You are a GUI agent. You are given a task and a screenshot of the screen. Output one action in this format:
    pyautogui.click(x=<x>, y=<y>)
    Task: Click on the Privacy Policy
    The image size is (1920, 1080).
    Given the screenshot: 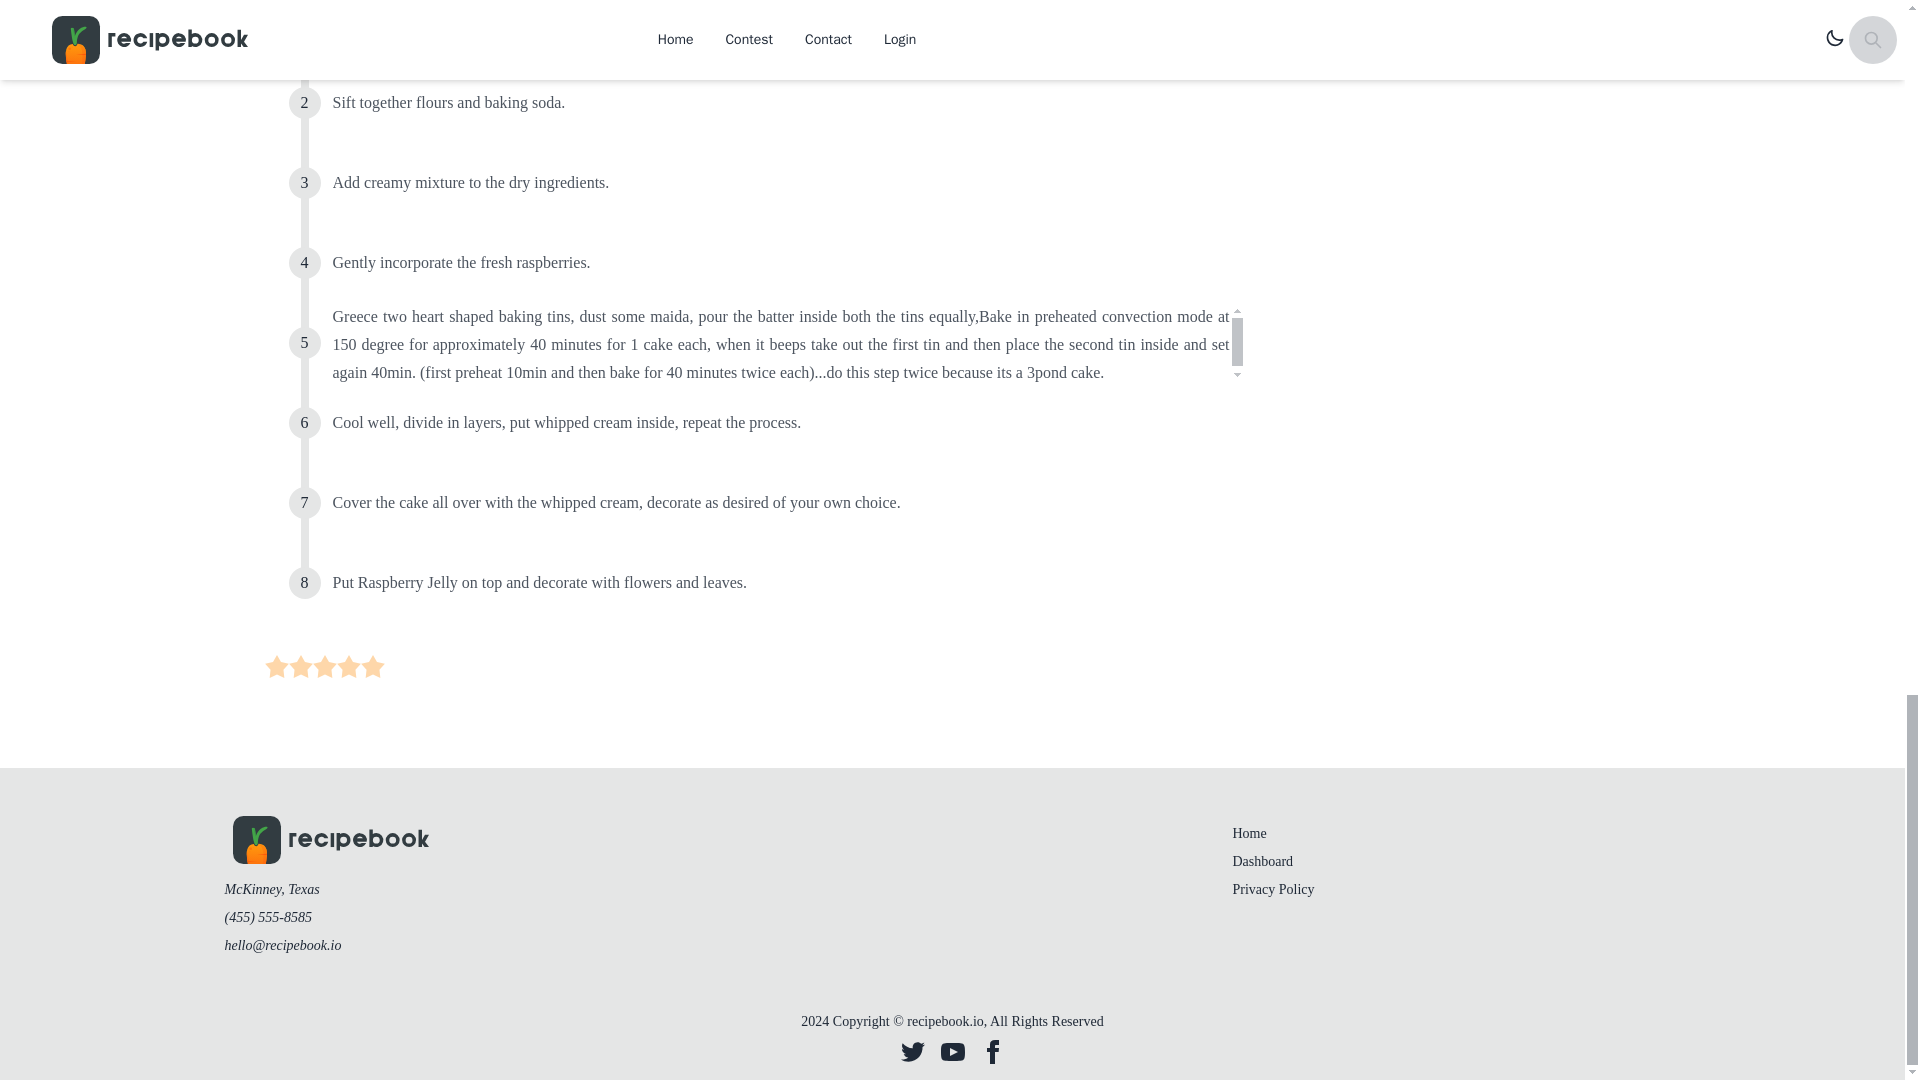 What is the action you would take?
    pyautogui.click(x=1272, y=890)
    